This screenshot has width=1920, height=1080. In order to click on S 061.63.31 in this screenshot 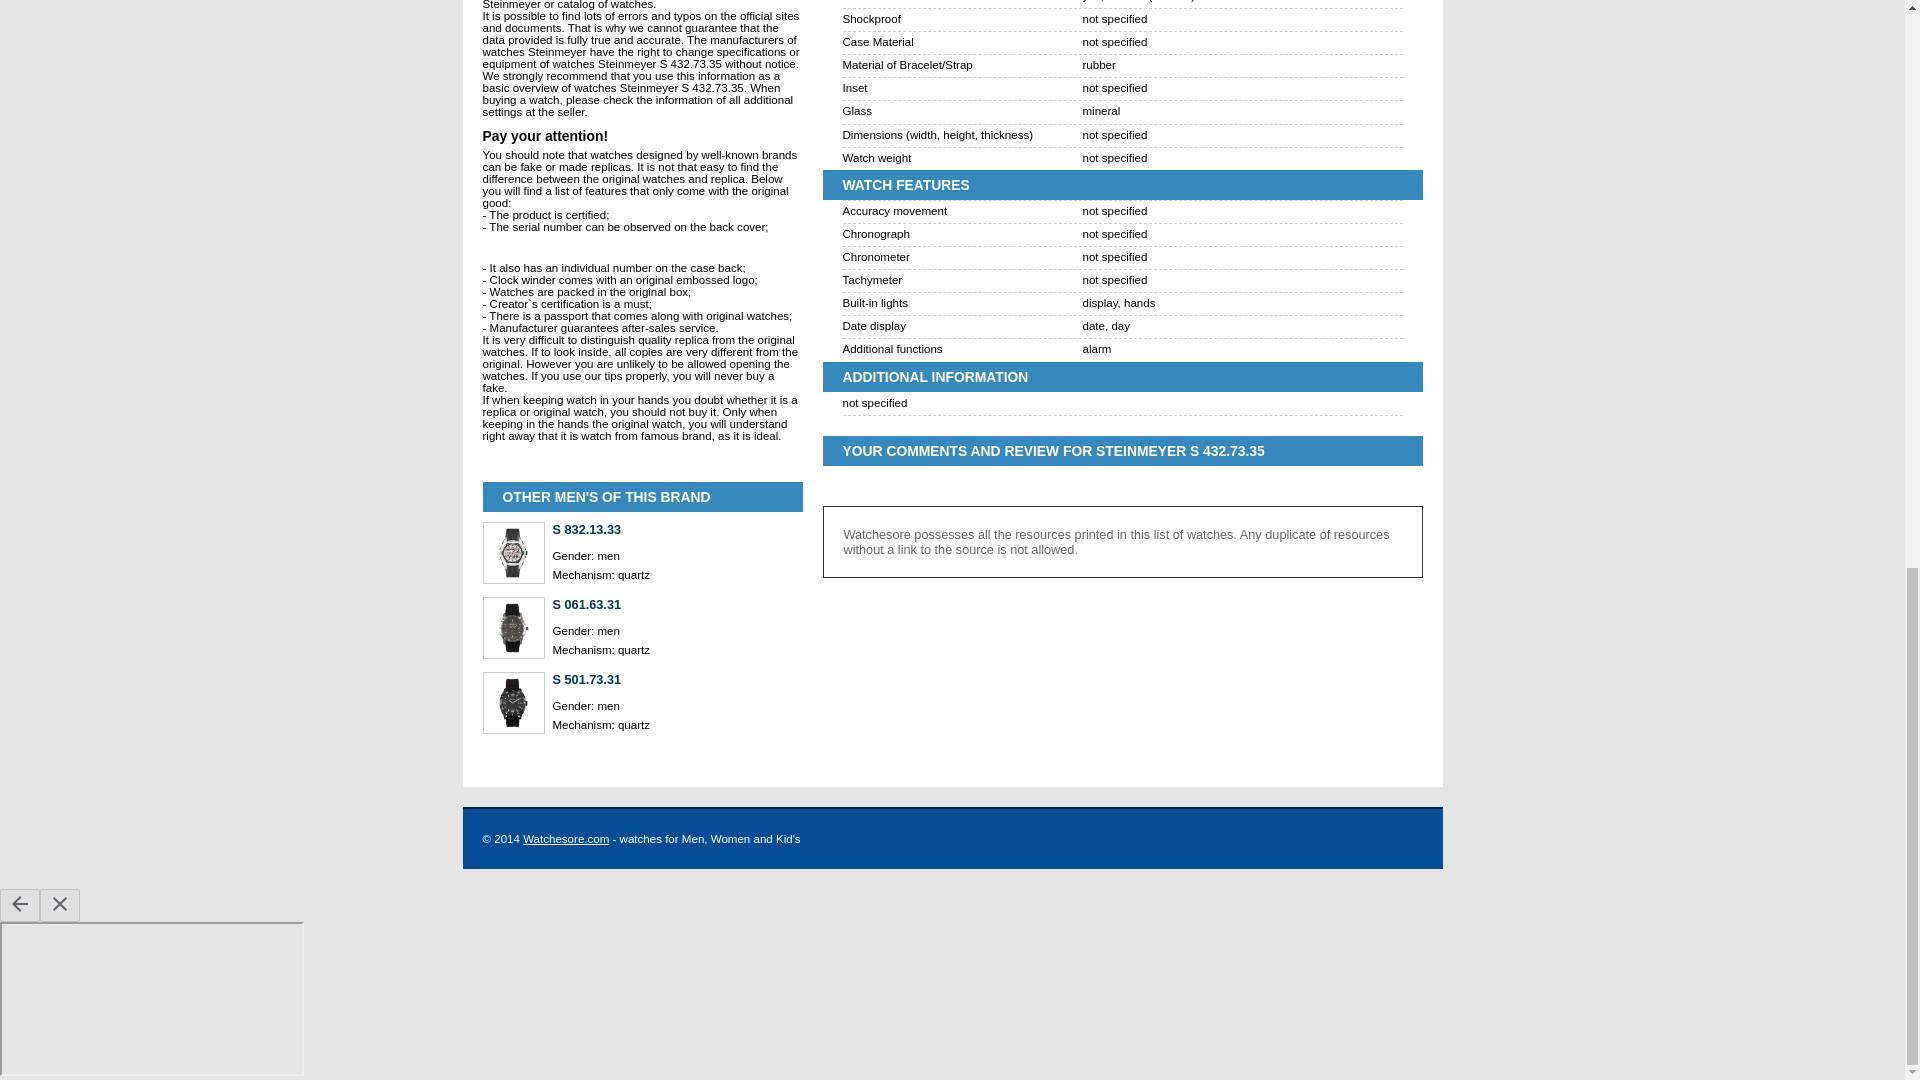, I will do `click(677, 604)`.